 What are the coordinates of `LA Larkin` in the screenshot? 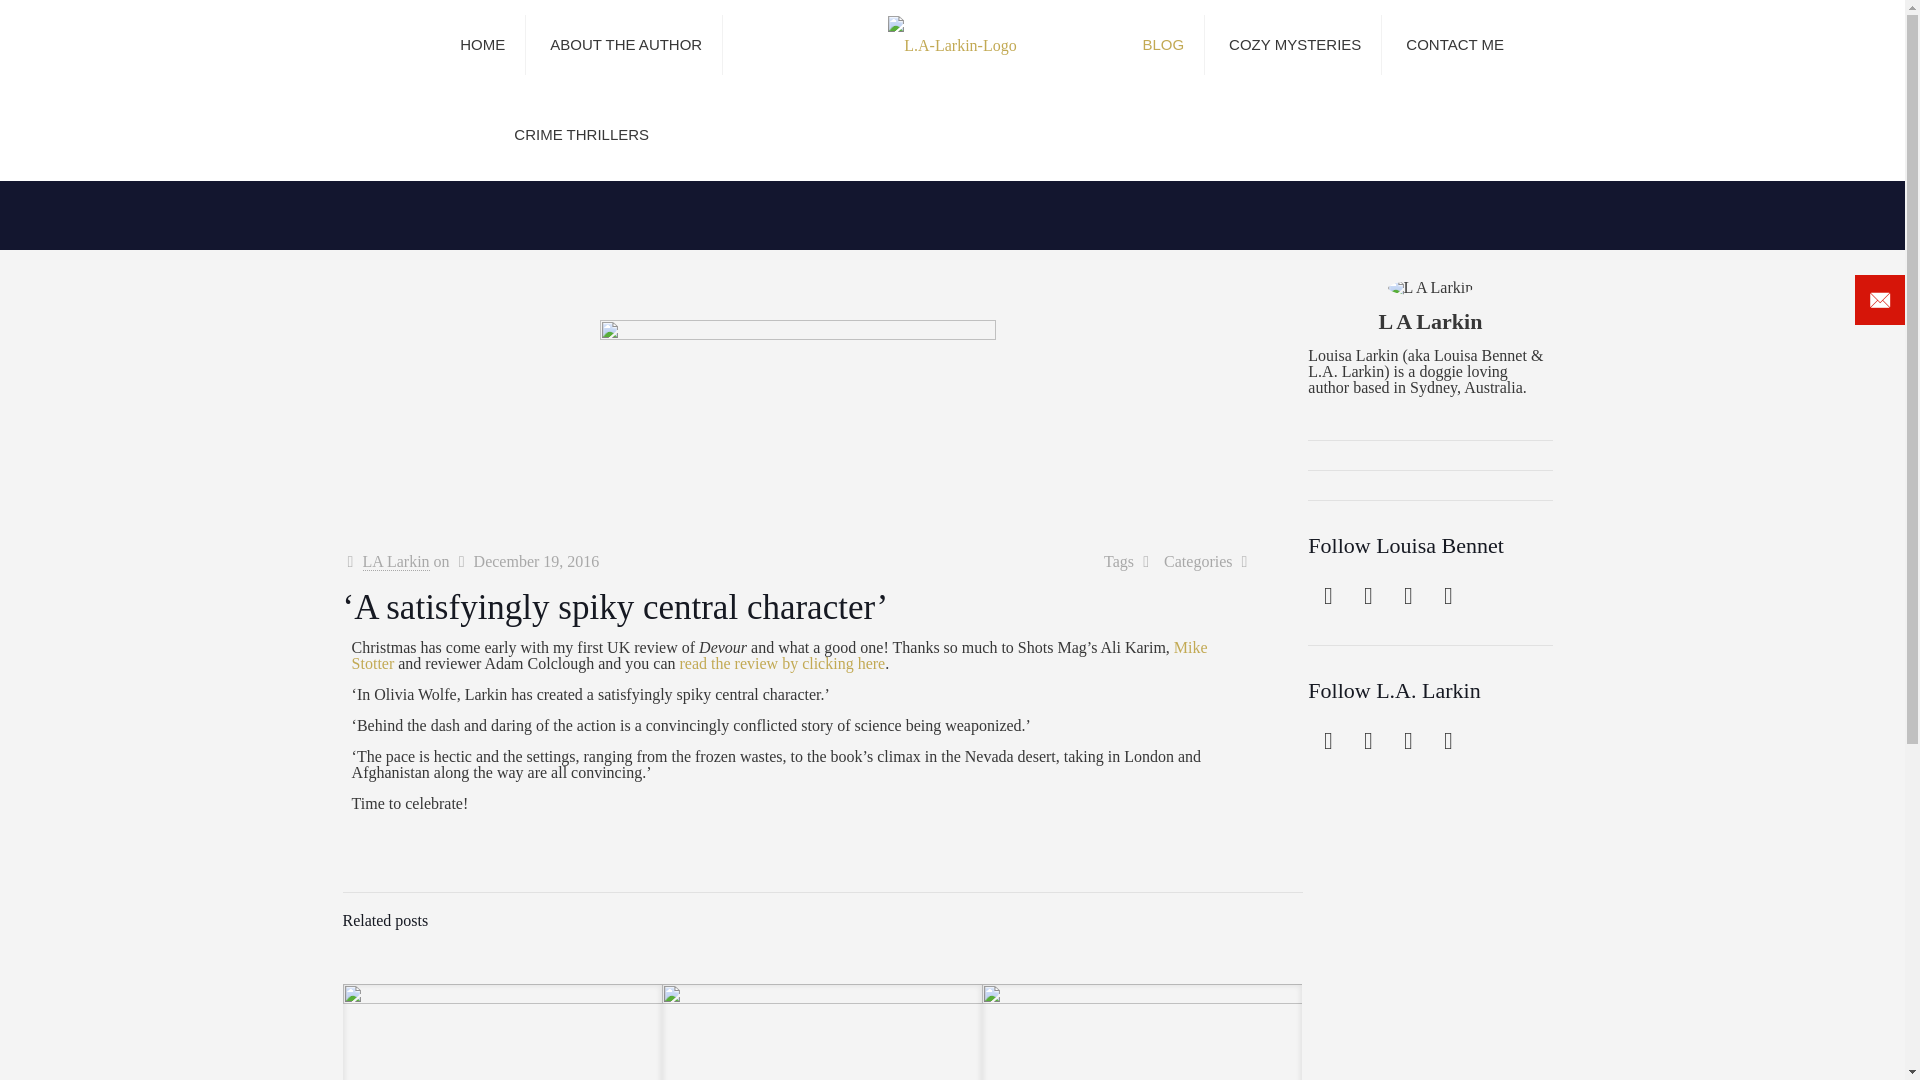 It's located at (952, 44).